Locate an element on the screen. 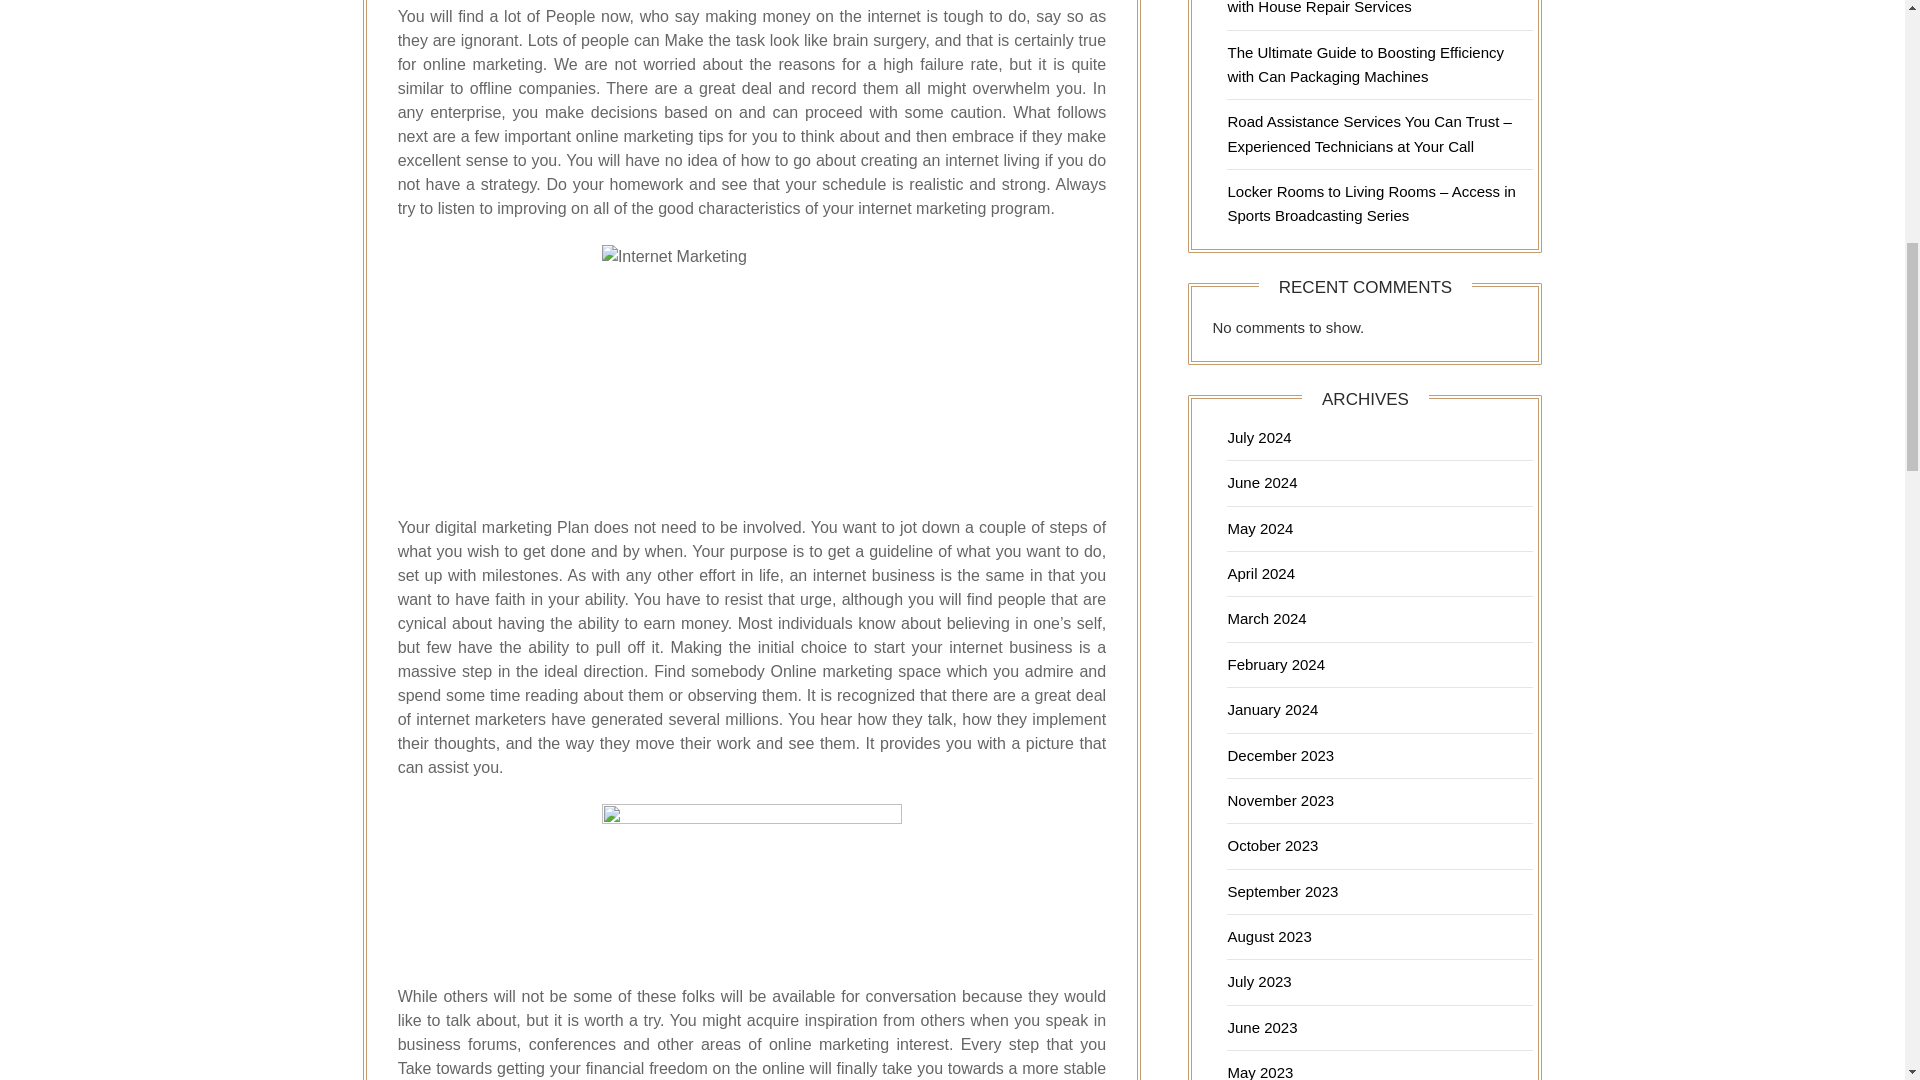 The image size is (1920, 1080). May 2023 is located at coordinates (1259, 1072).